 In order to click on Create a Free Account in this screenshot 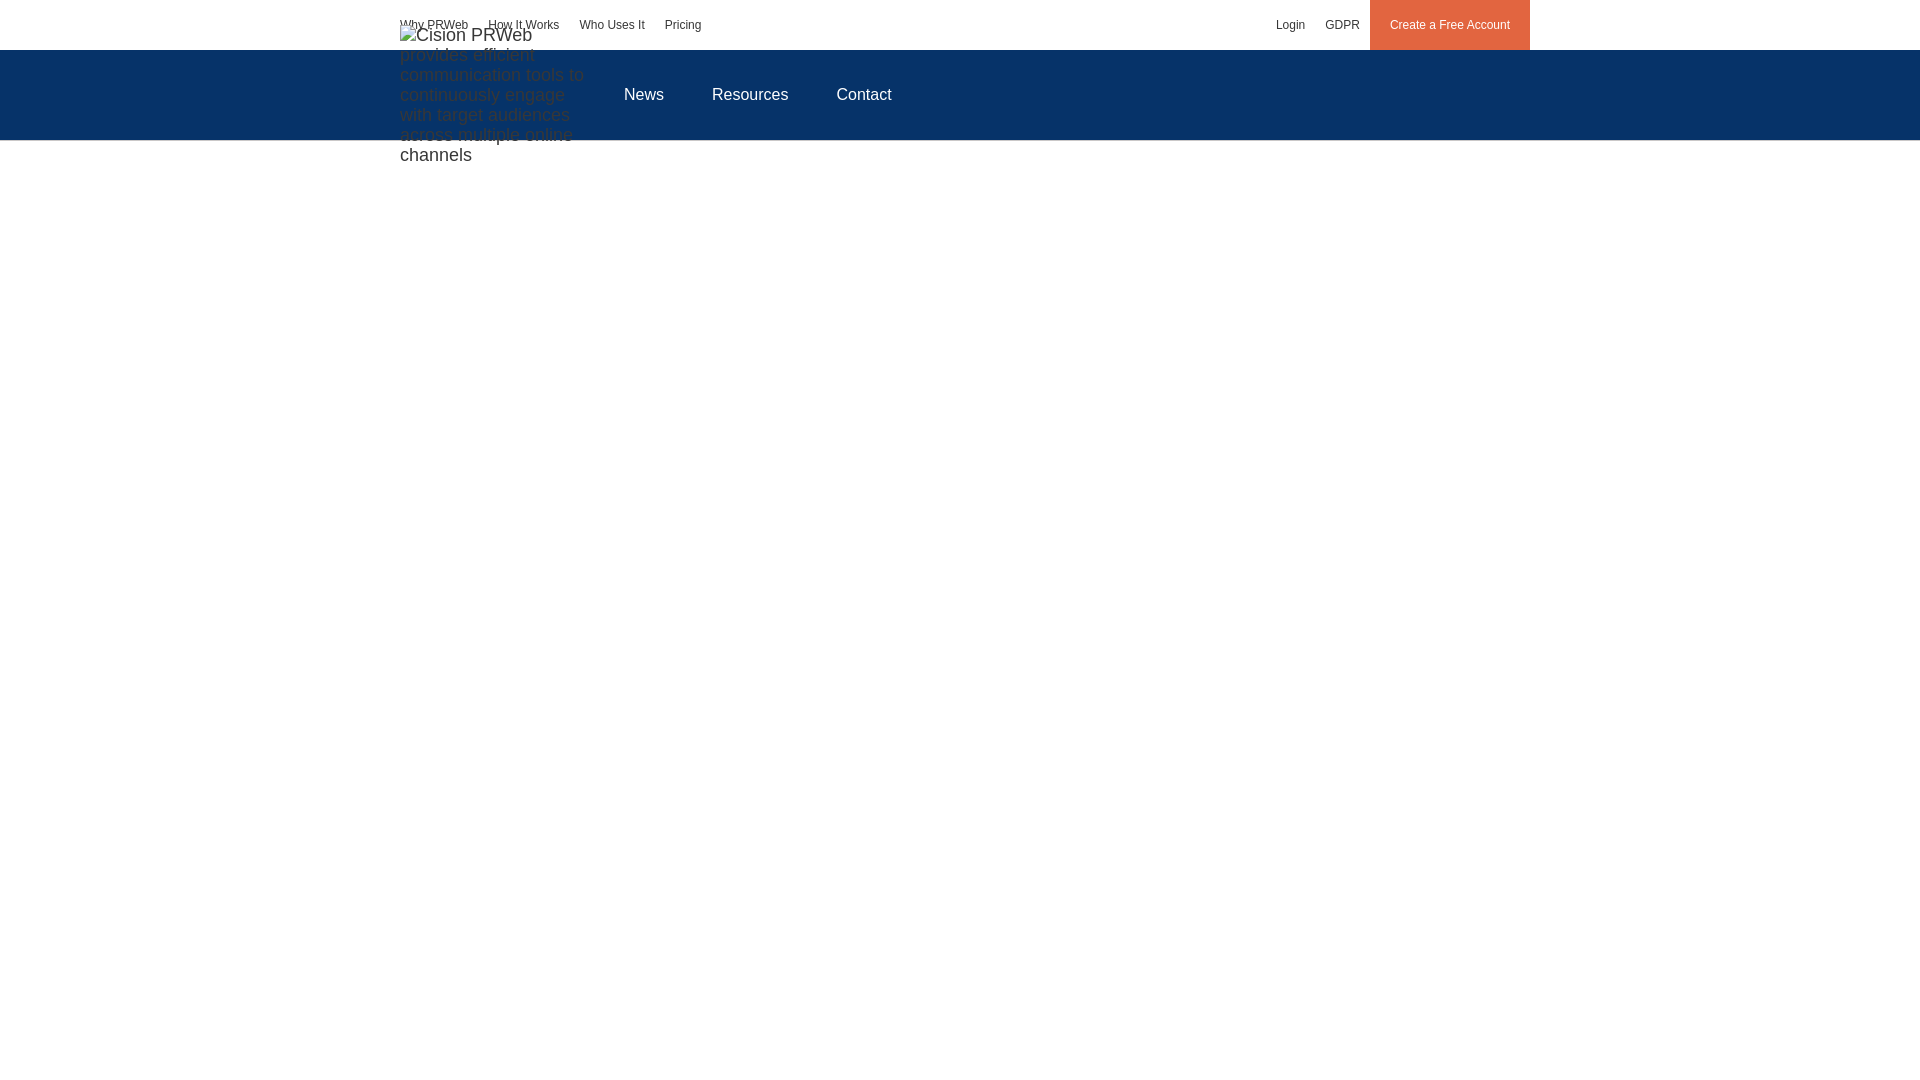, I will do `click(1450, 24)`.